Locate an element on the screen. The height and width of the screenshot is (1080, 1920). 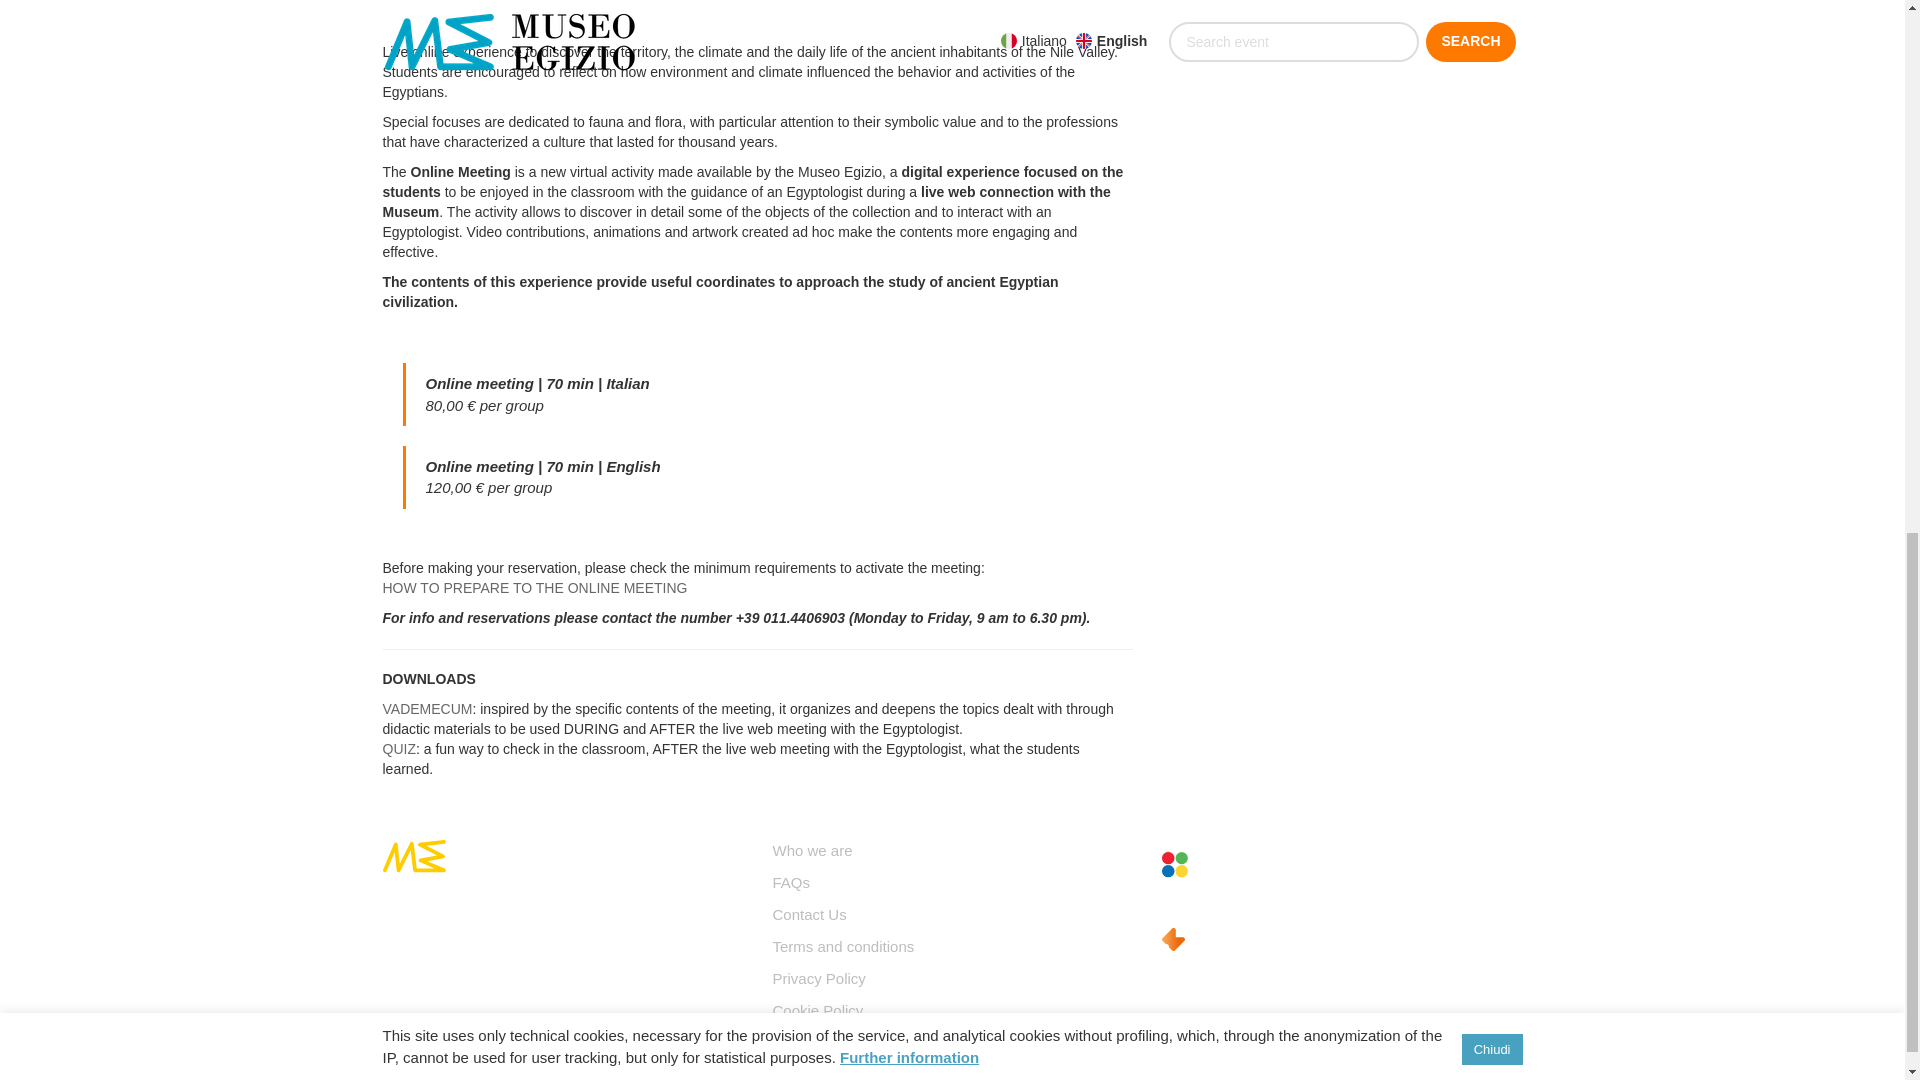
QUIZ is located at coordinates (398, 748).